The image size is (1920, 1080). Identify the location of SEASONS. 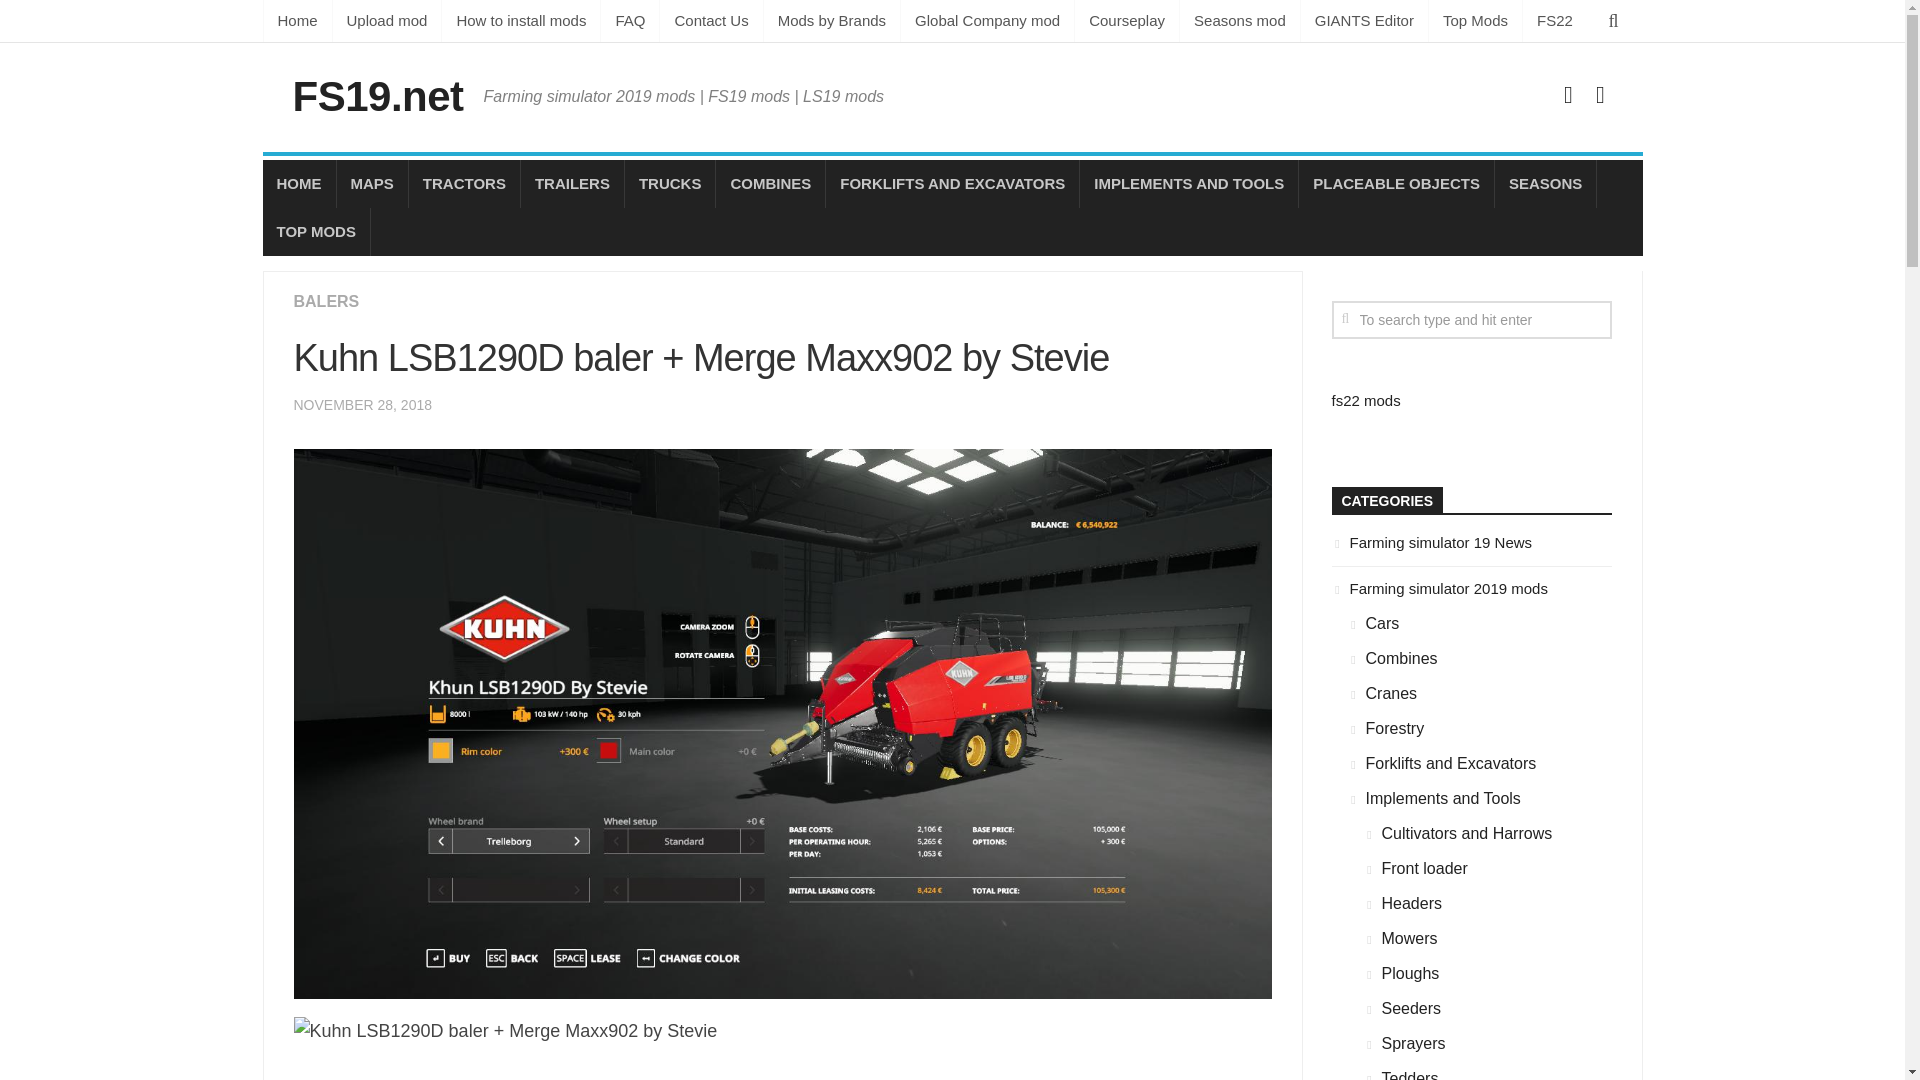
(1545, 184).